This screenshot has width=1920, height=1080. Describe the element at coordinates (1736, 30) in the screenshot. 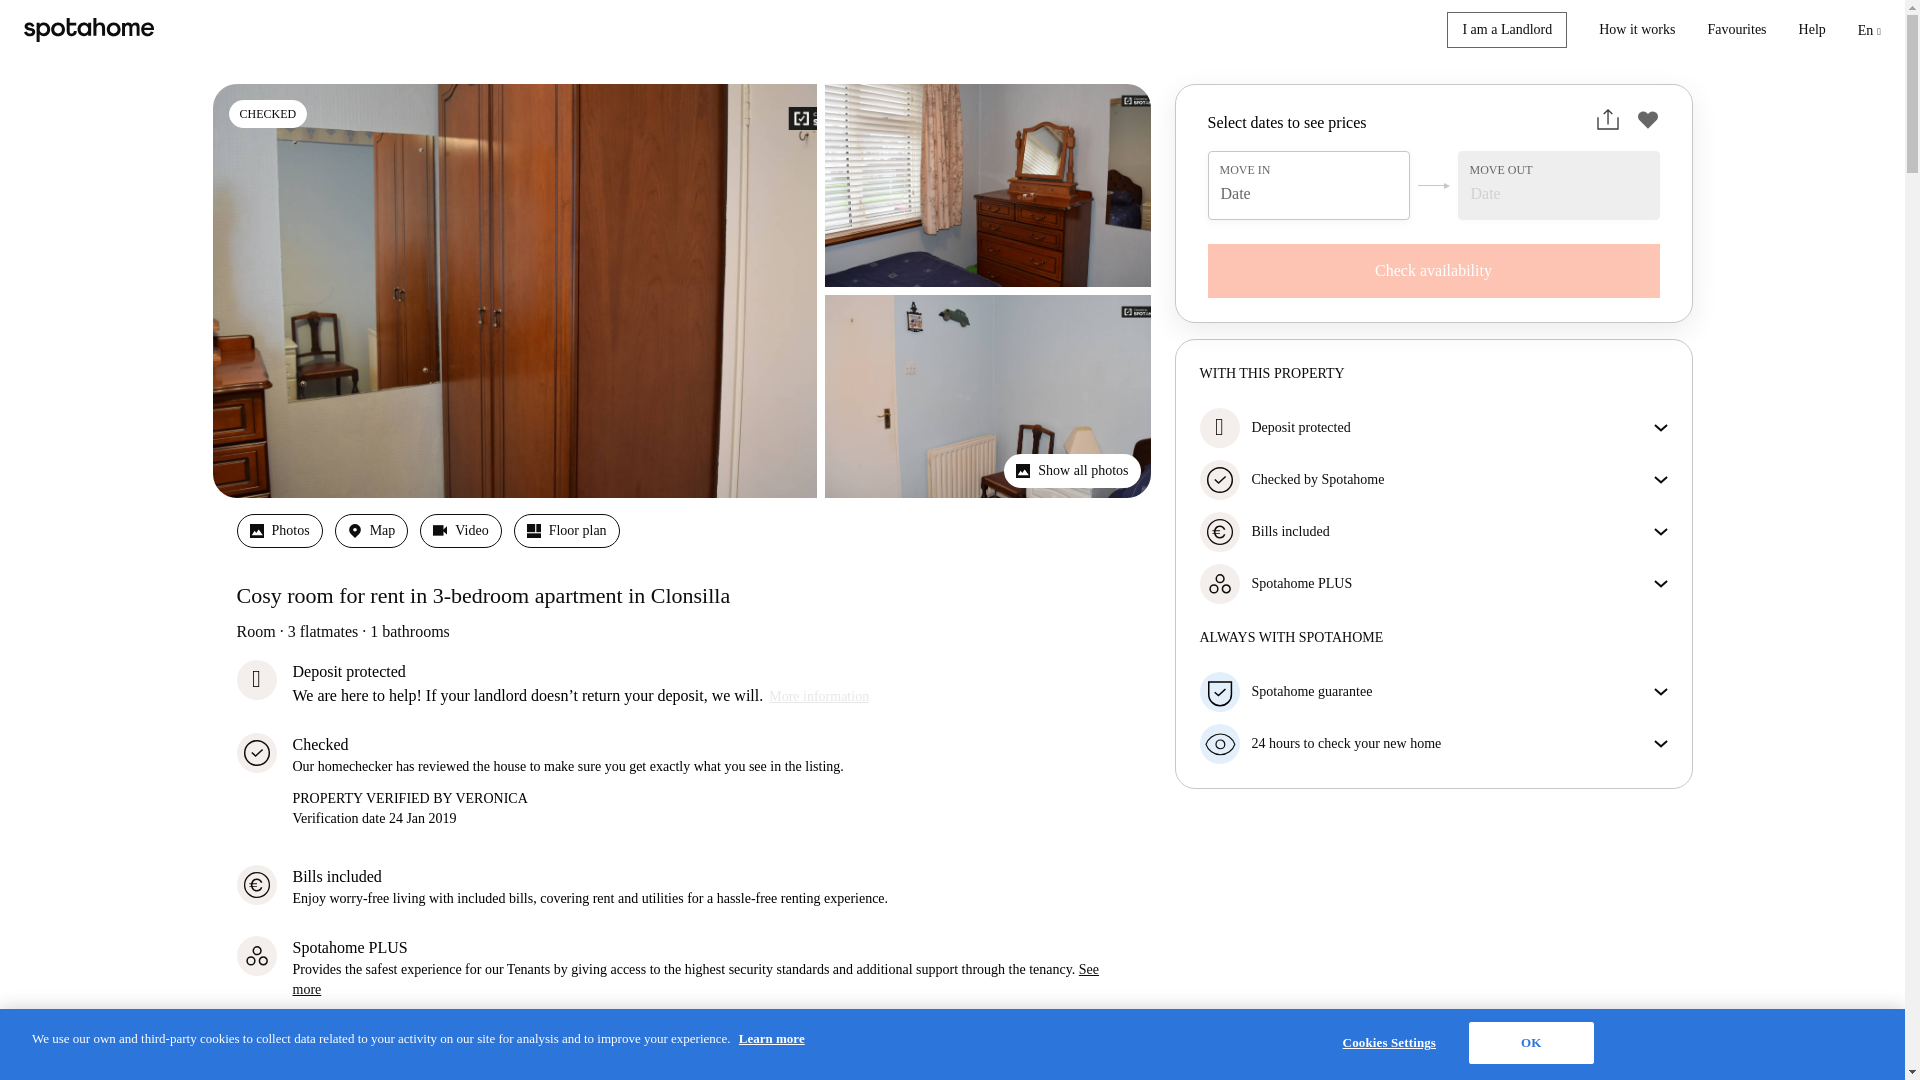

I see `Favourites` at that location.